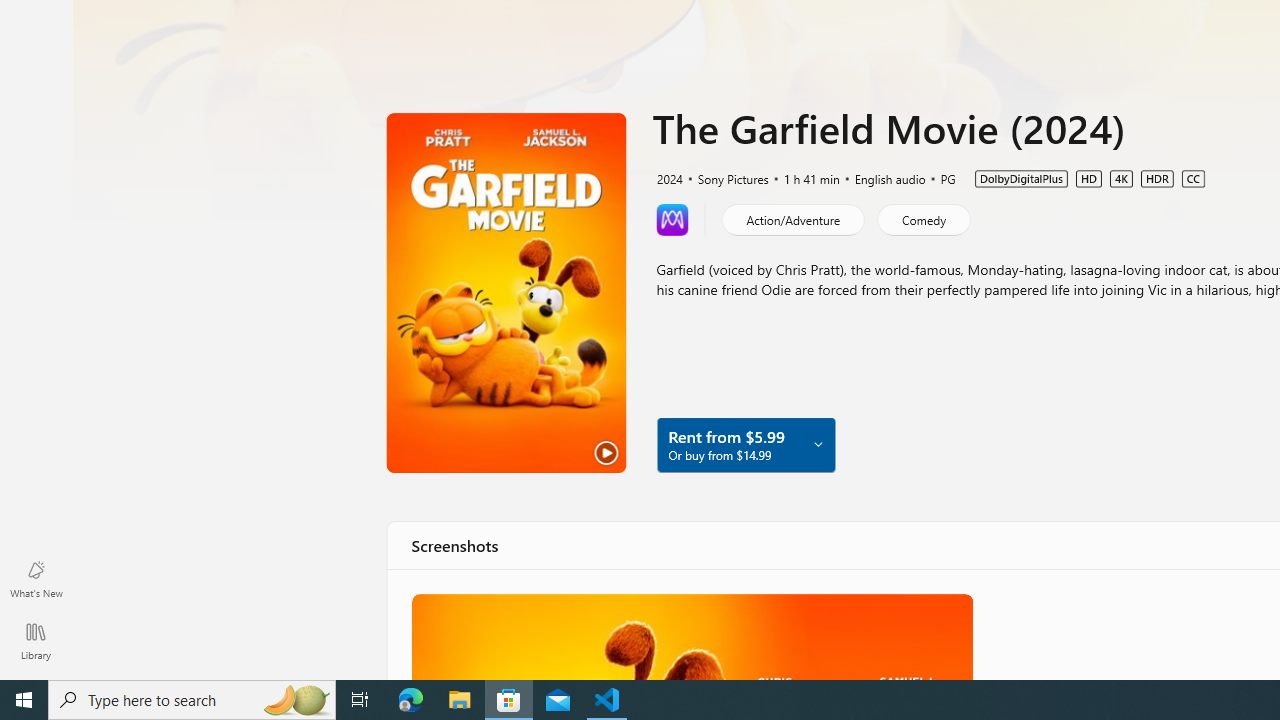  What do you see at coordinates (506, 293) in the screenshot?
I see `Play Trailer` at bounding box center [506, 293].